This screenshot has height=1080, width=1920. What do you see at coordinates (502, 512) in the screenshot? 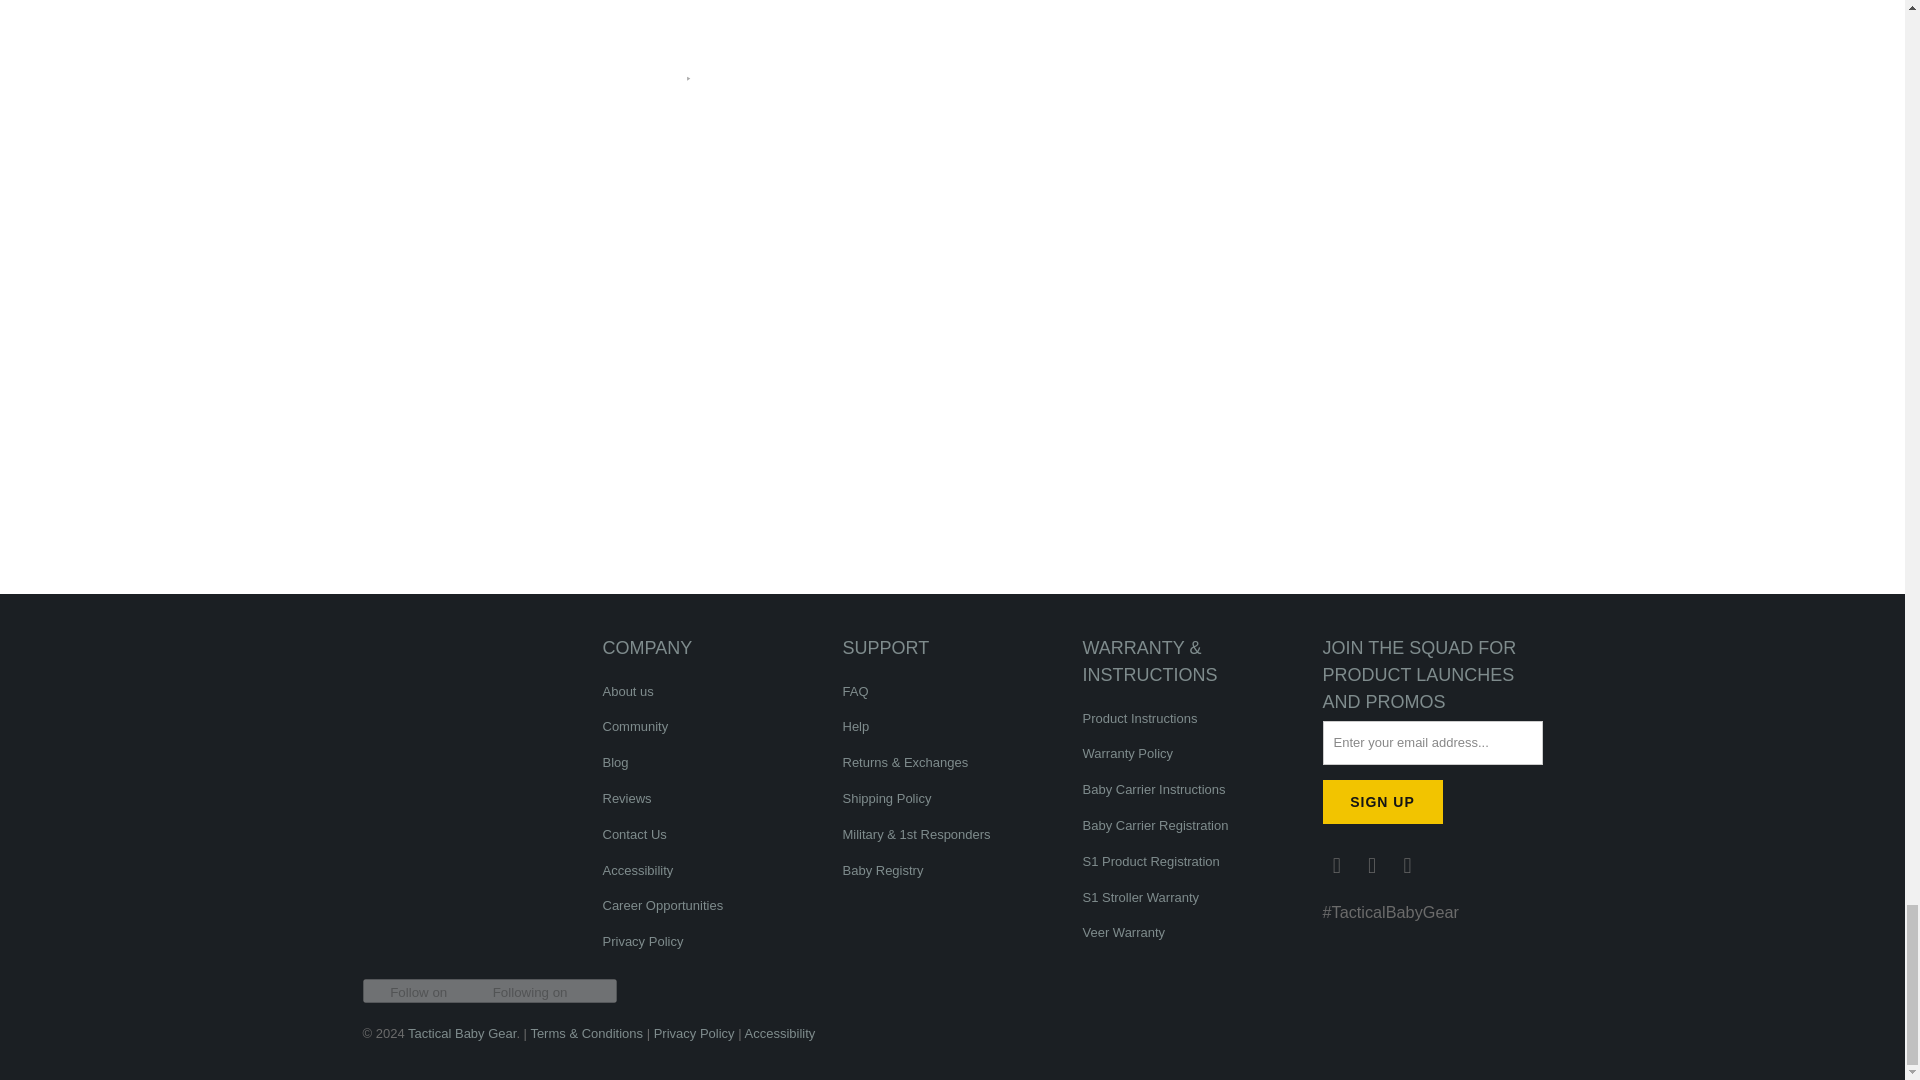
I see `YouTube video player` at bounding box center [502, 512].